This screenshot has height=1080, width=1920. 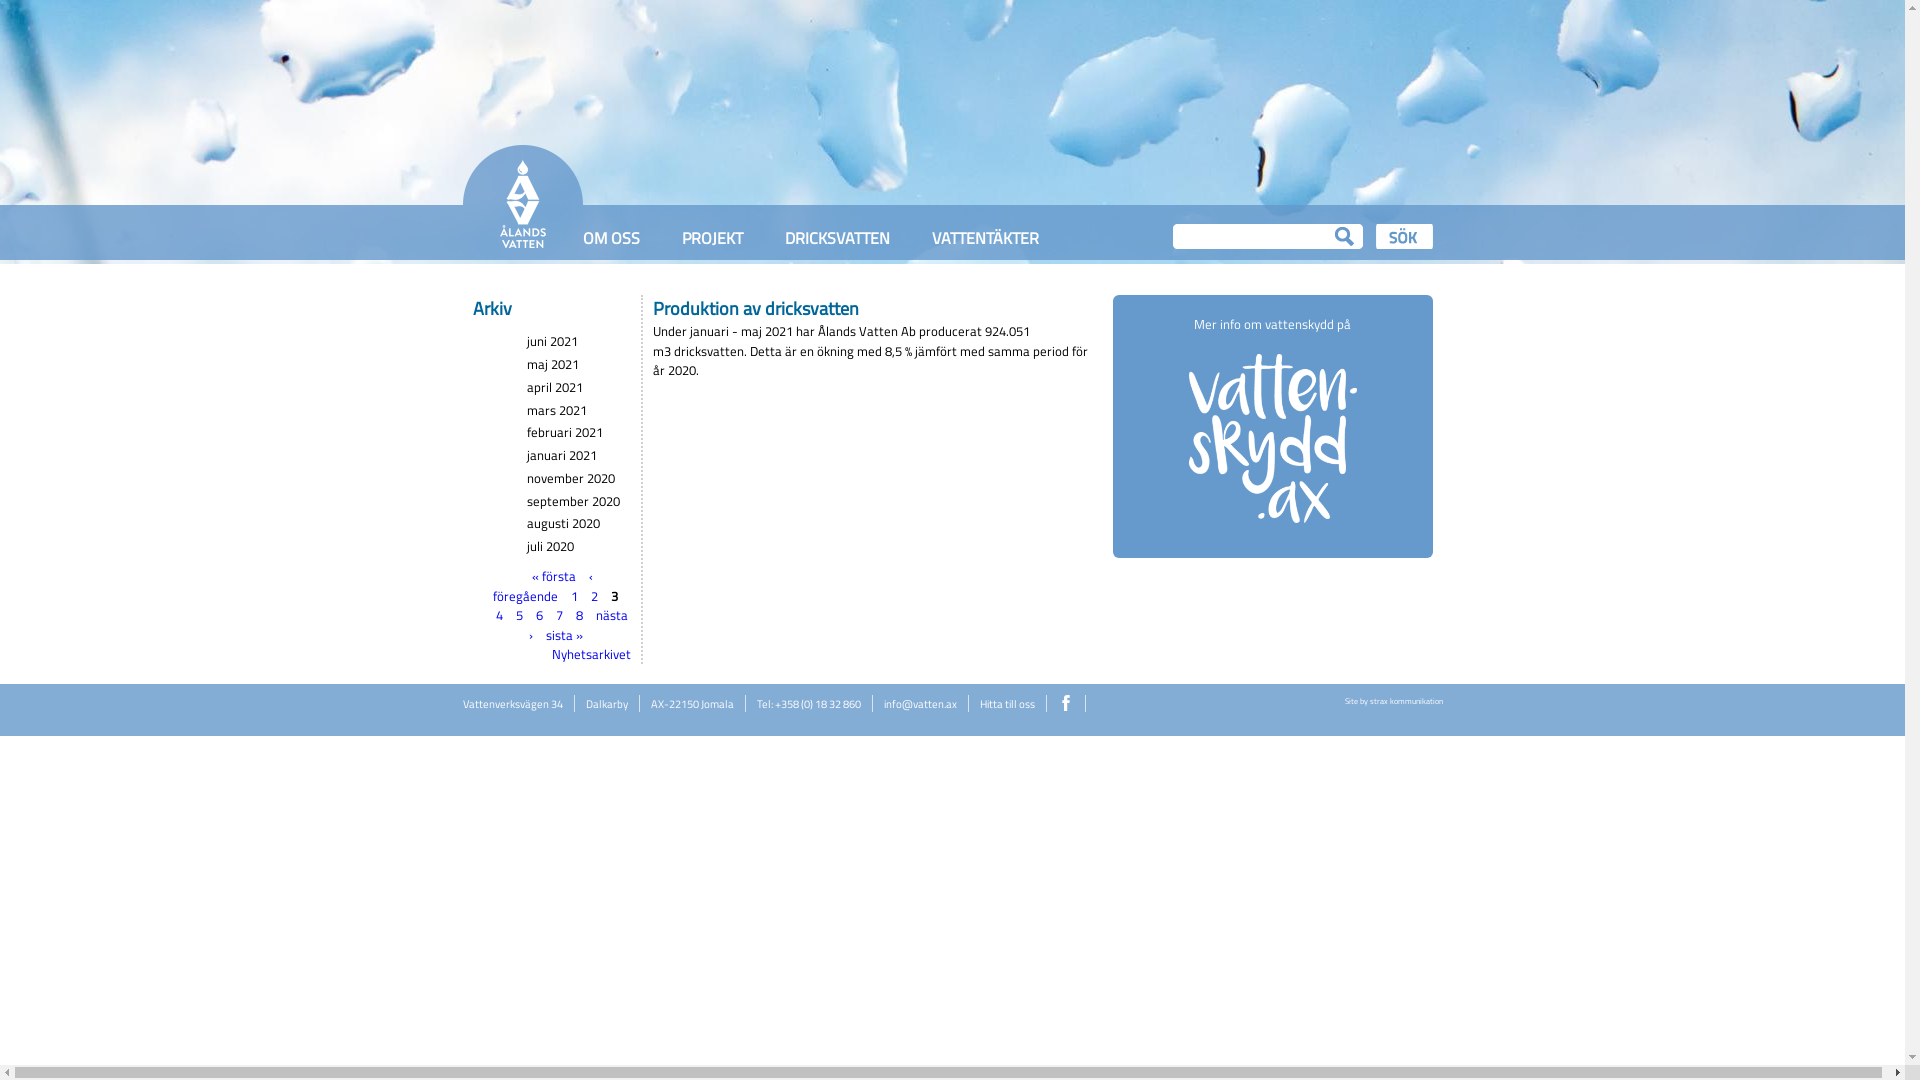 What do you see at coordinates (1007, 704) in the screenshot?
I see `Hitta till oss` at bounding box center [1007, 704].